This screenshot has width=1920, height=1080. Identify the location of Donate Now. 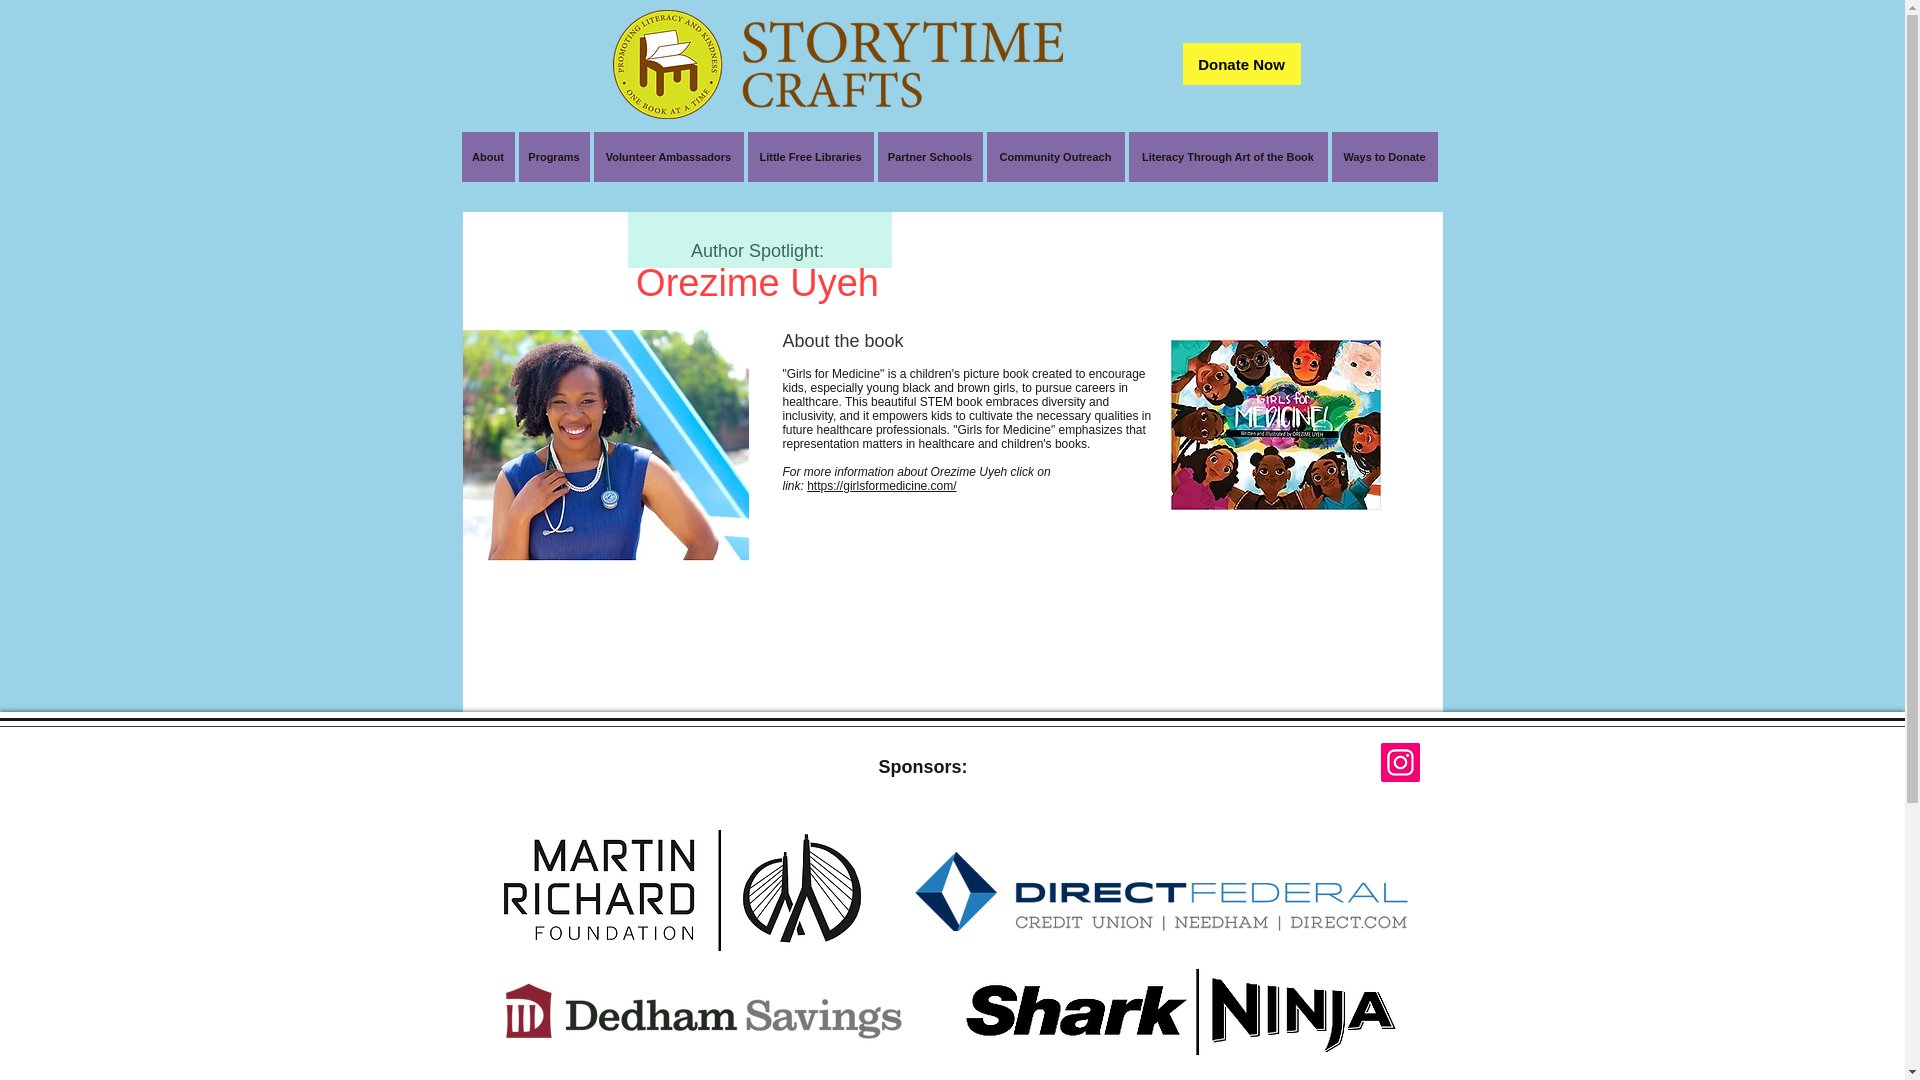
(1240, 64).